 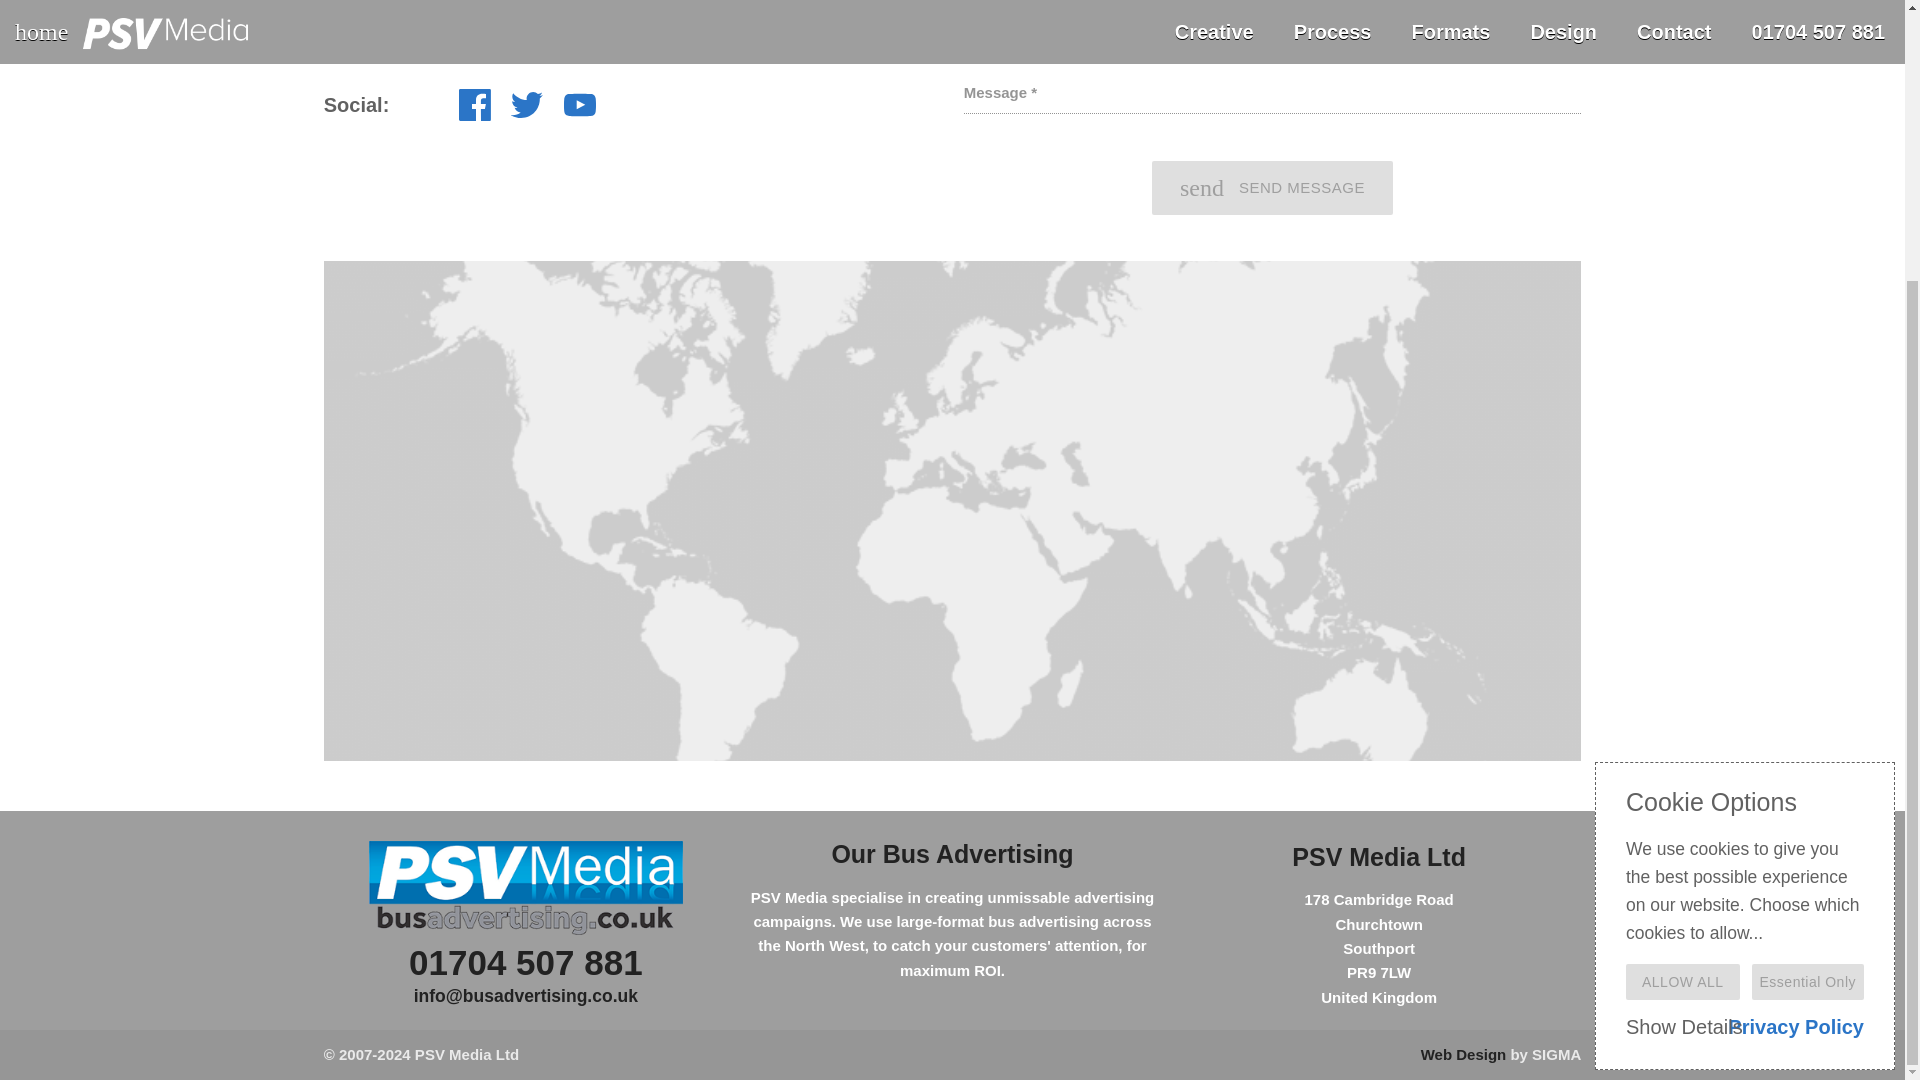 I want to click on Facebook, so click(x=474, y=104).